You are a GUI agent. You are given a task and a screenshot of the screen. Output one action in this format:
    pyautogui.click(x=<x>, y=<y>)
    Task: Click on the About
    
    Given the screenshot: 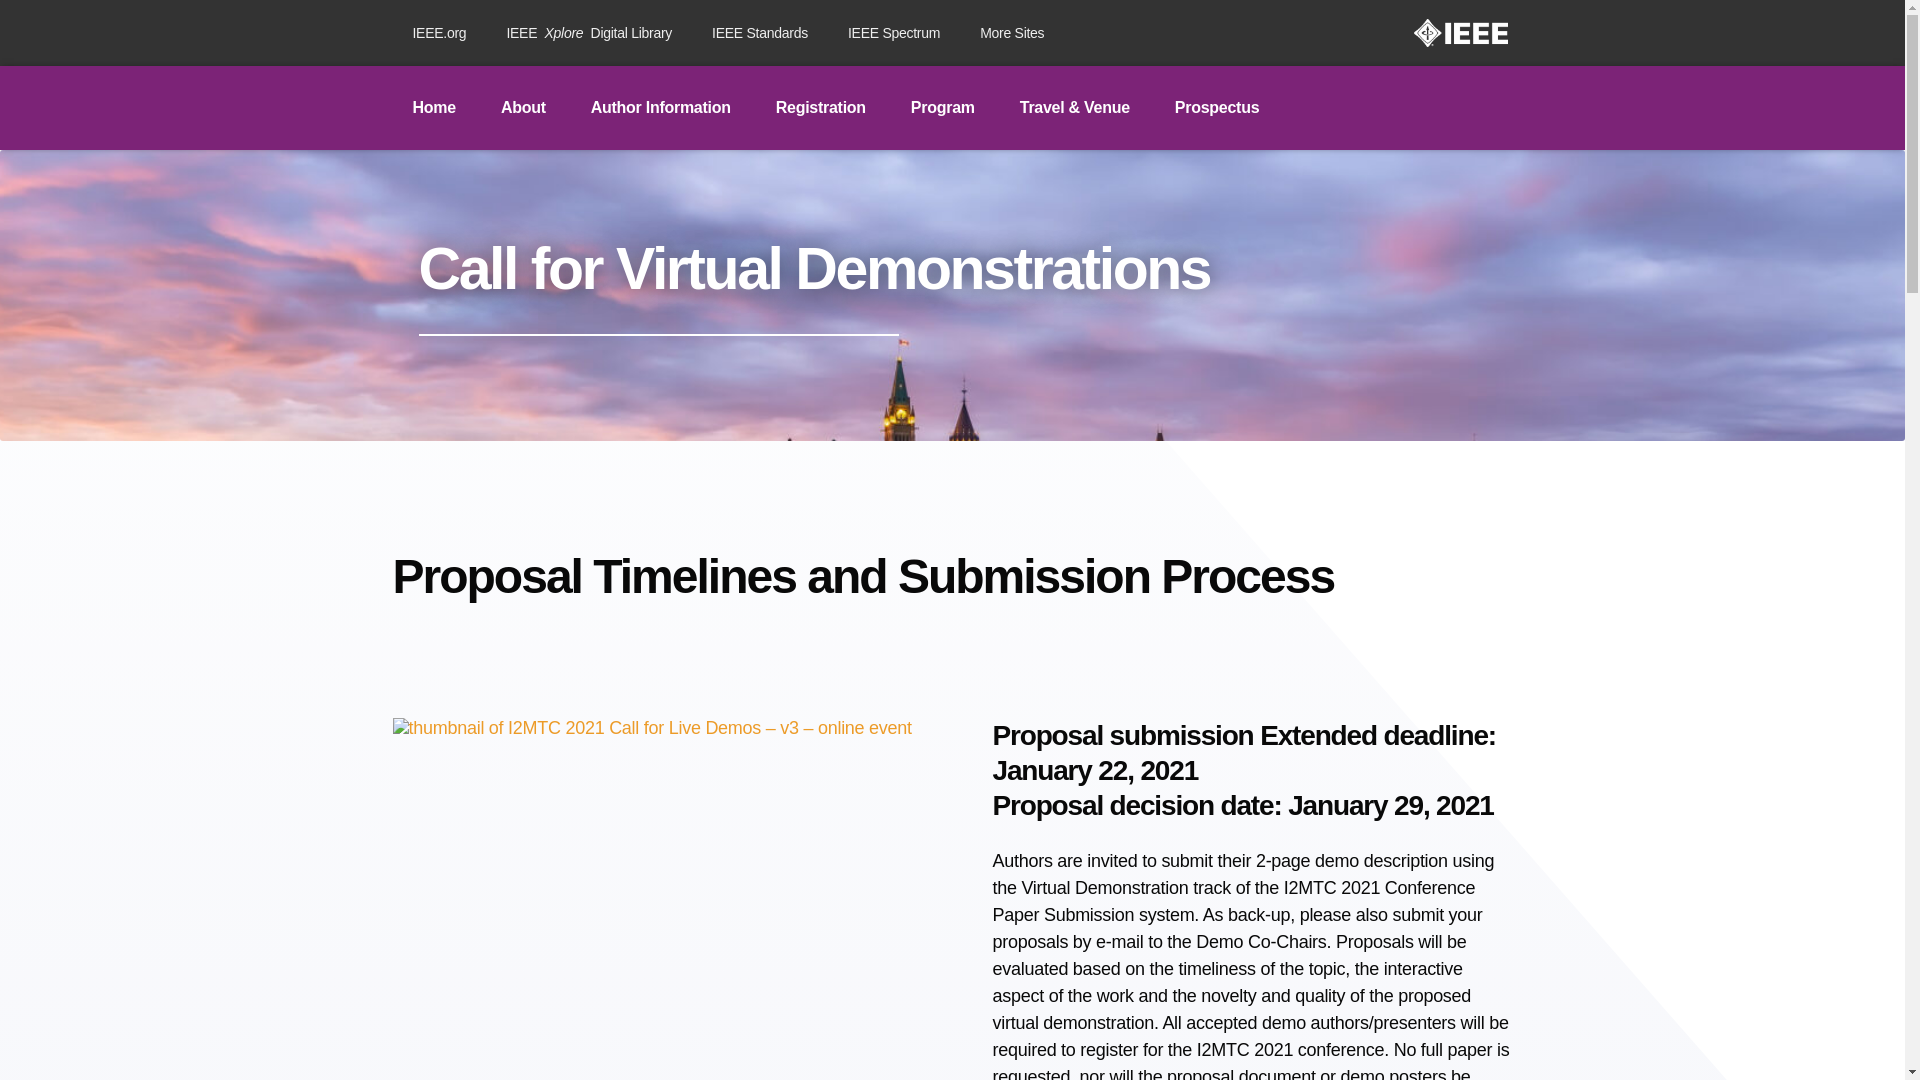 What is the action you would take?
    pyautogui.click(x=759, y=32)
    